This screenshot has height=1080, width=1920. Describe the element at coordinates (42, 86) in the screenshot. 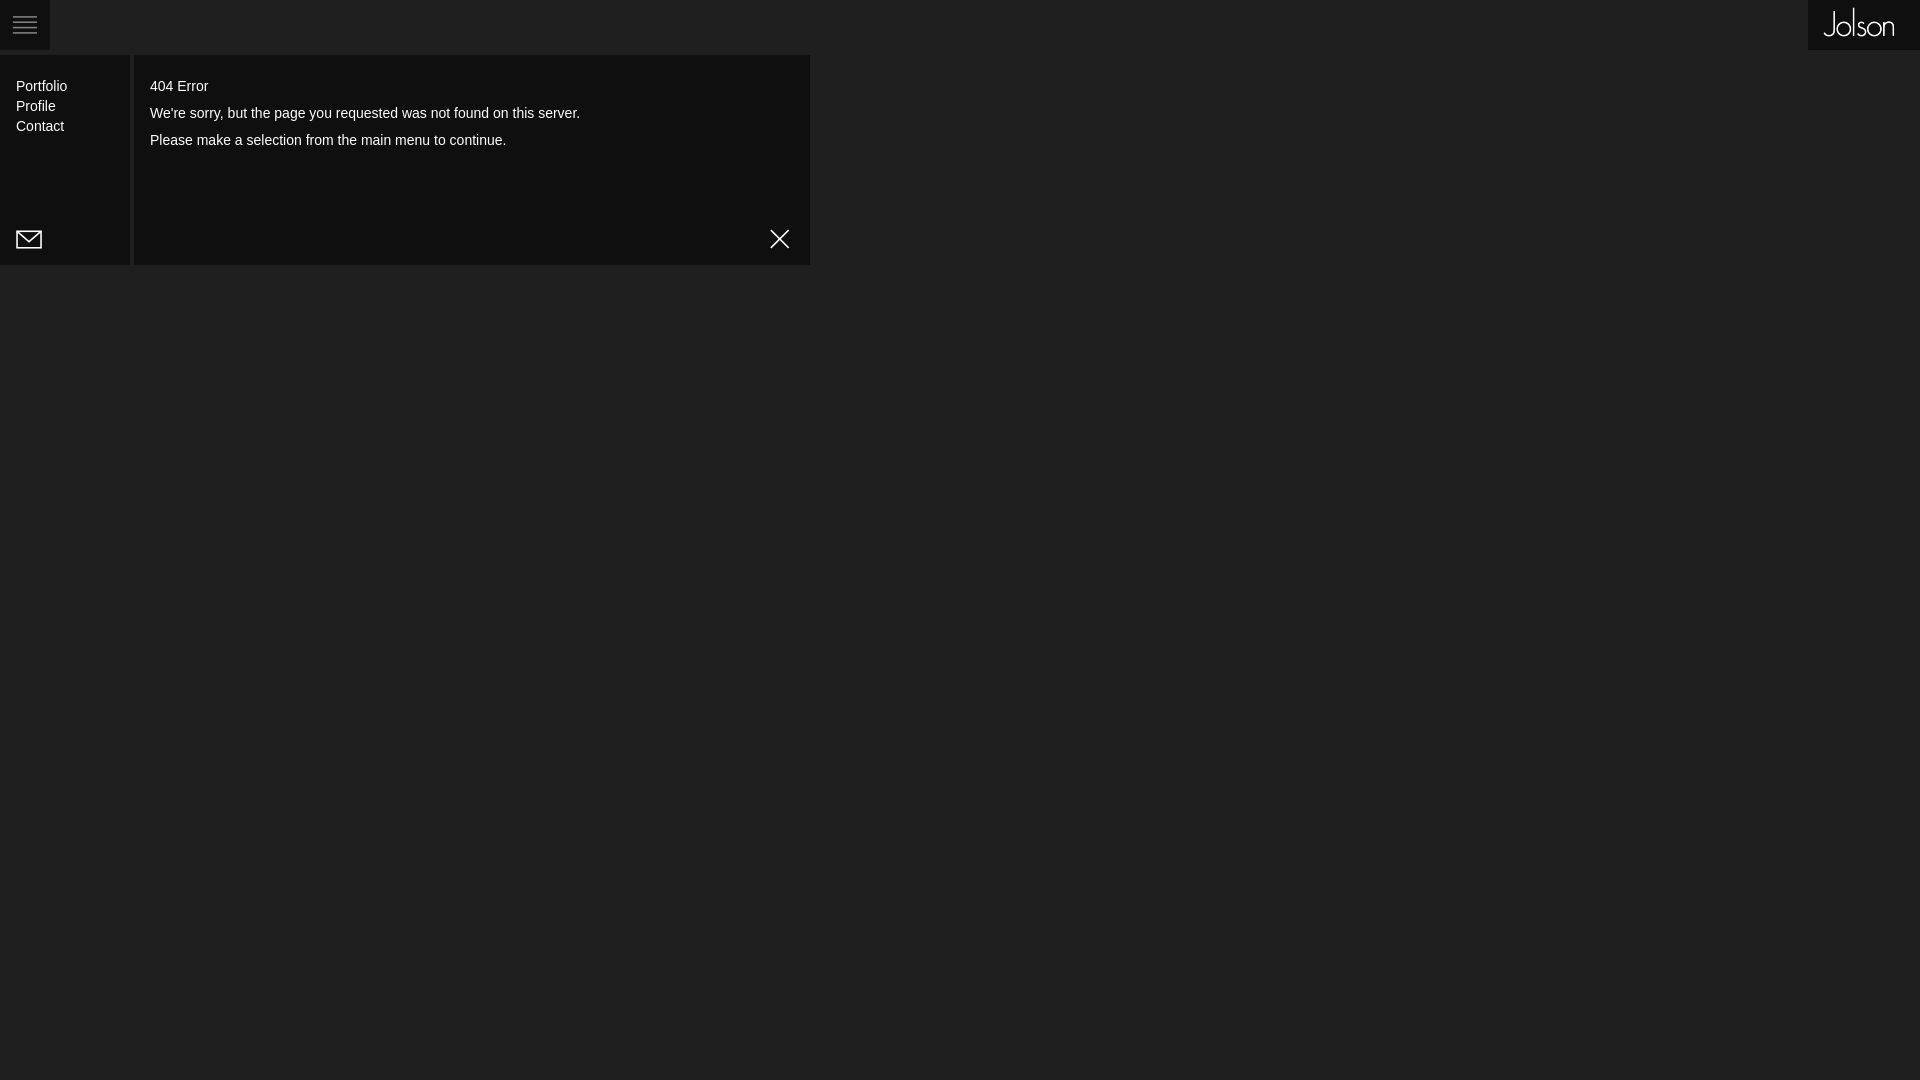

I see `Portfolio` at that location.